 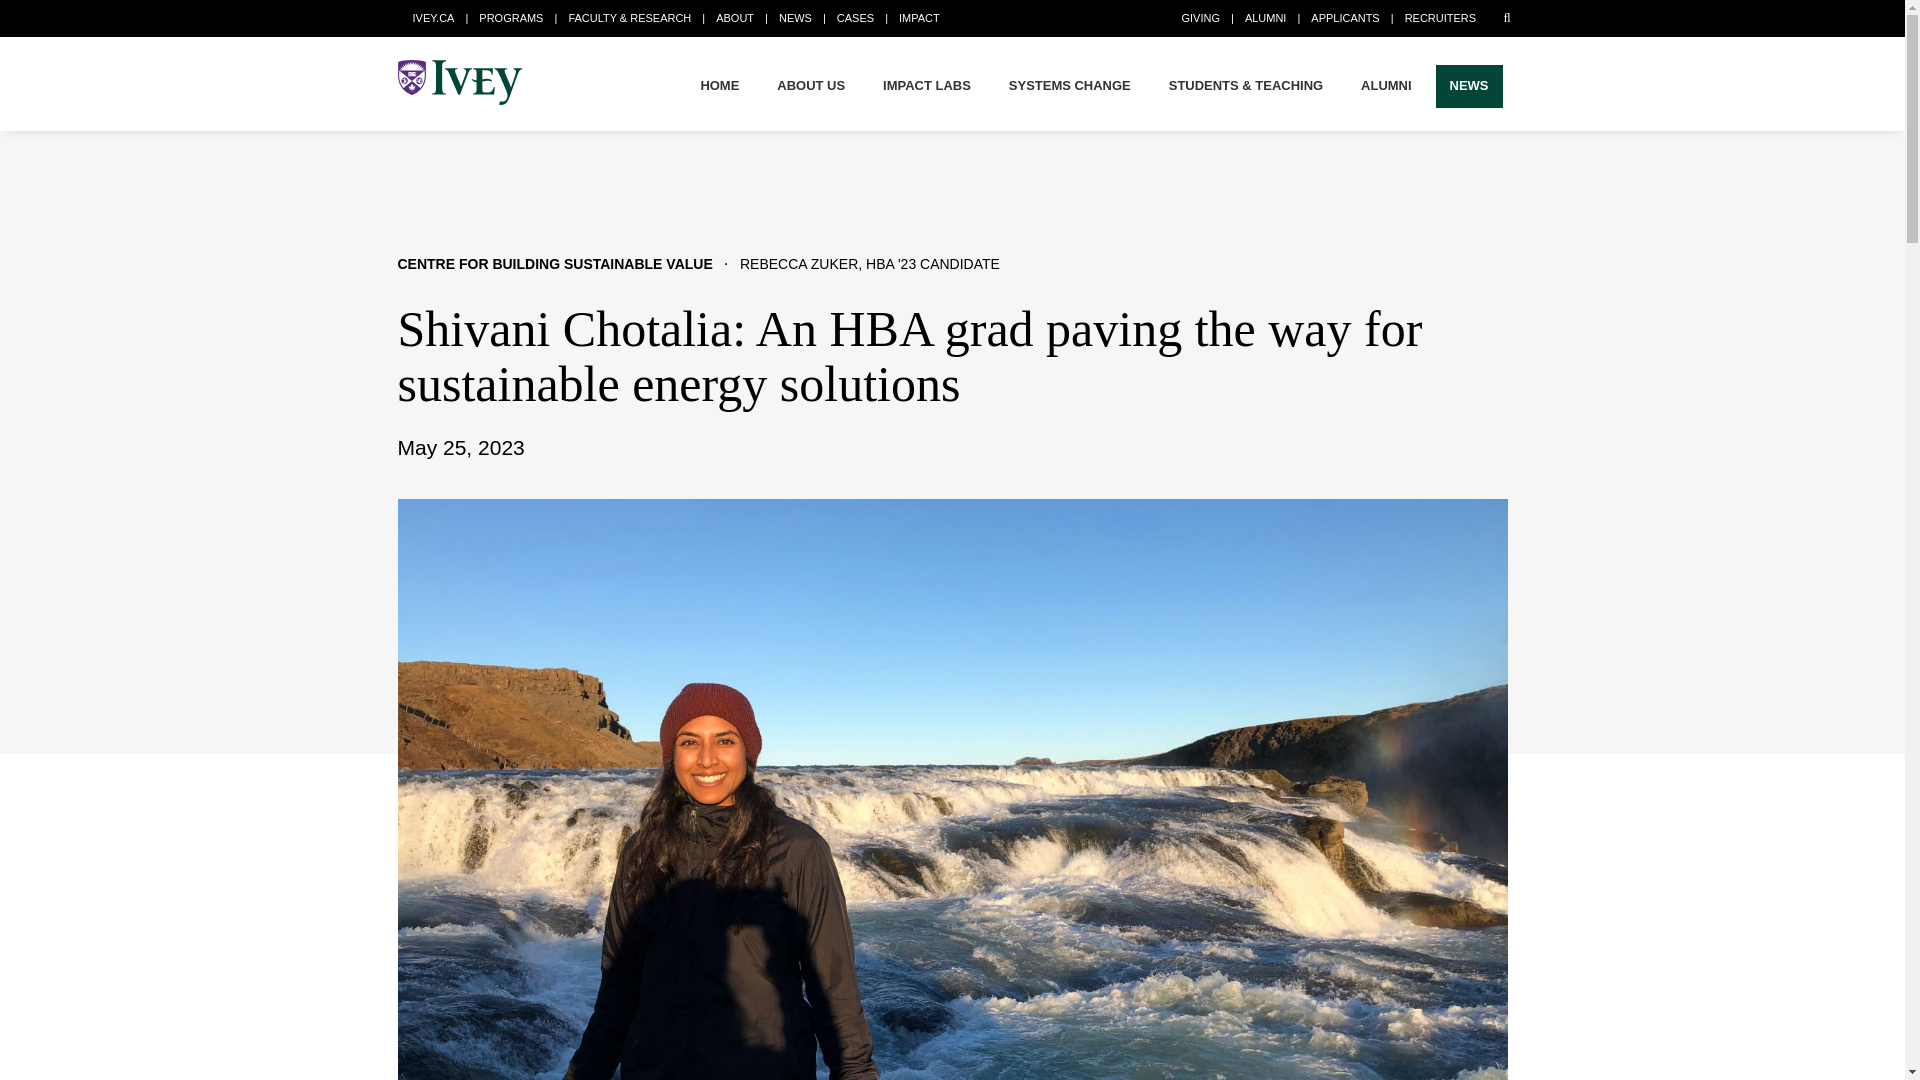 What do you see at coordinates (432, 17) in the screenshot?
I see `IVEY.CA` at bounding box center [432, 17].